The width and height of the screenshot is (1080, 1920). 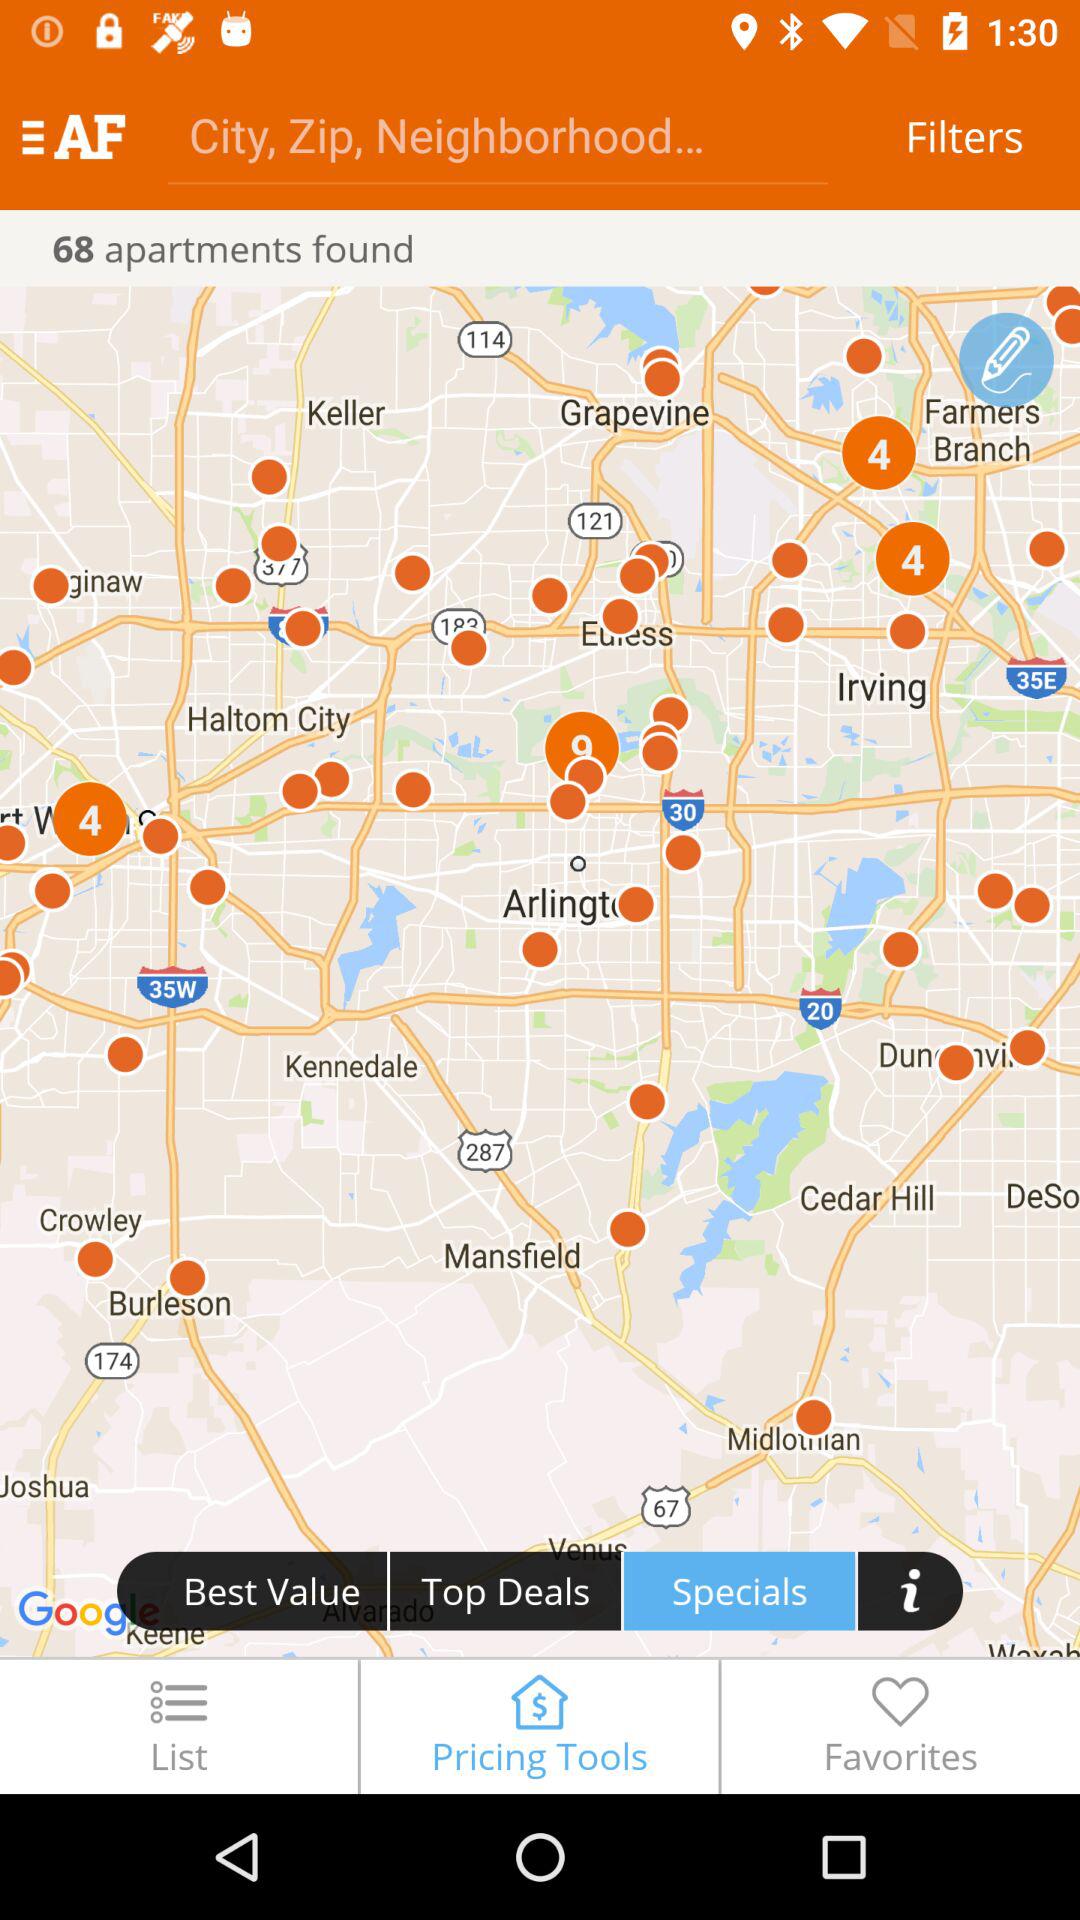 What do you see at coordinates (539, 1726) in the screenshot?
I see `turn on the item next to favorites item` at bounding box center [539, 1726].